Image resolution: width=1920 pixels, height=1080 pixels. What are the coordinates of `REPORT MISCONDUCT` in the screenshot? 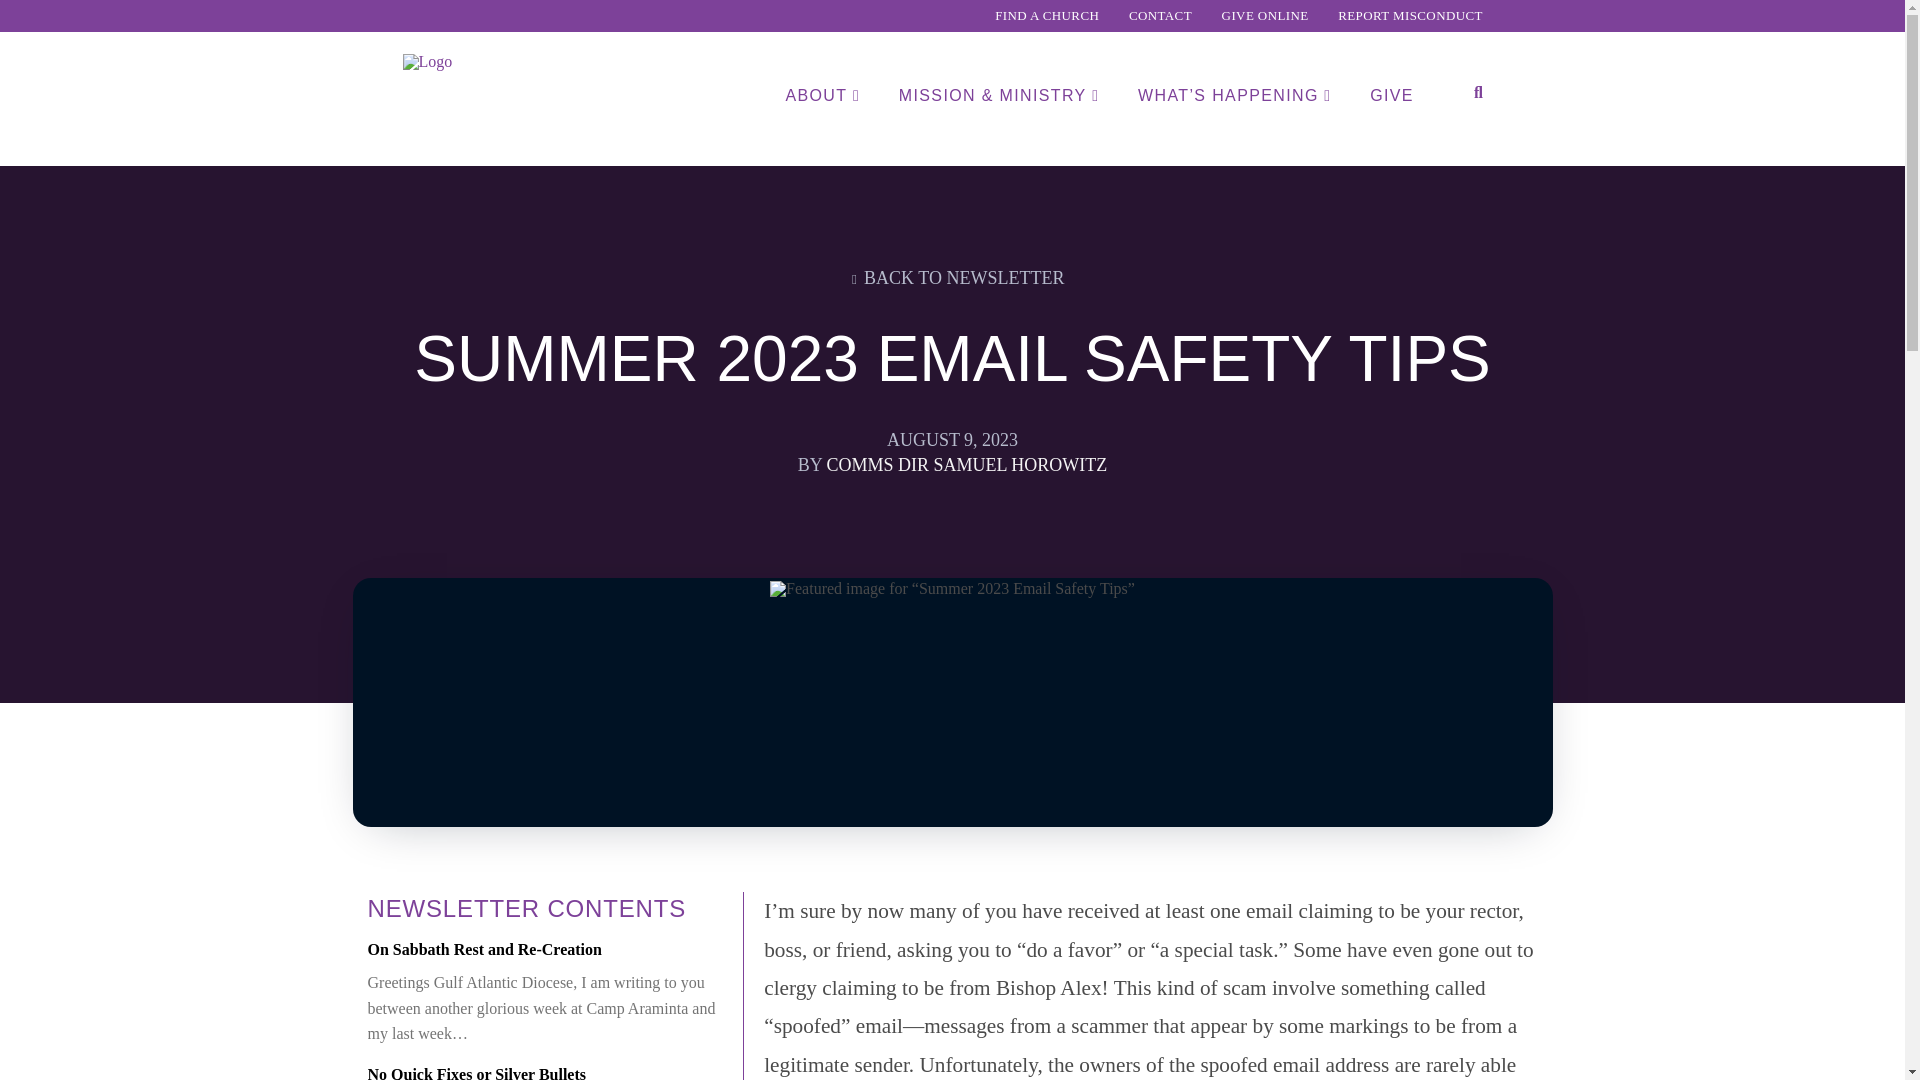 It's located at (1410, 16).